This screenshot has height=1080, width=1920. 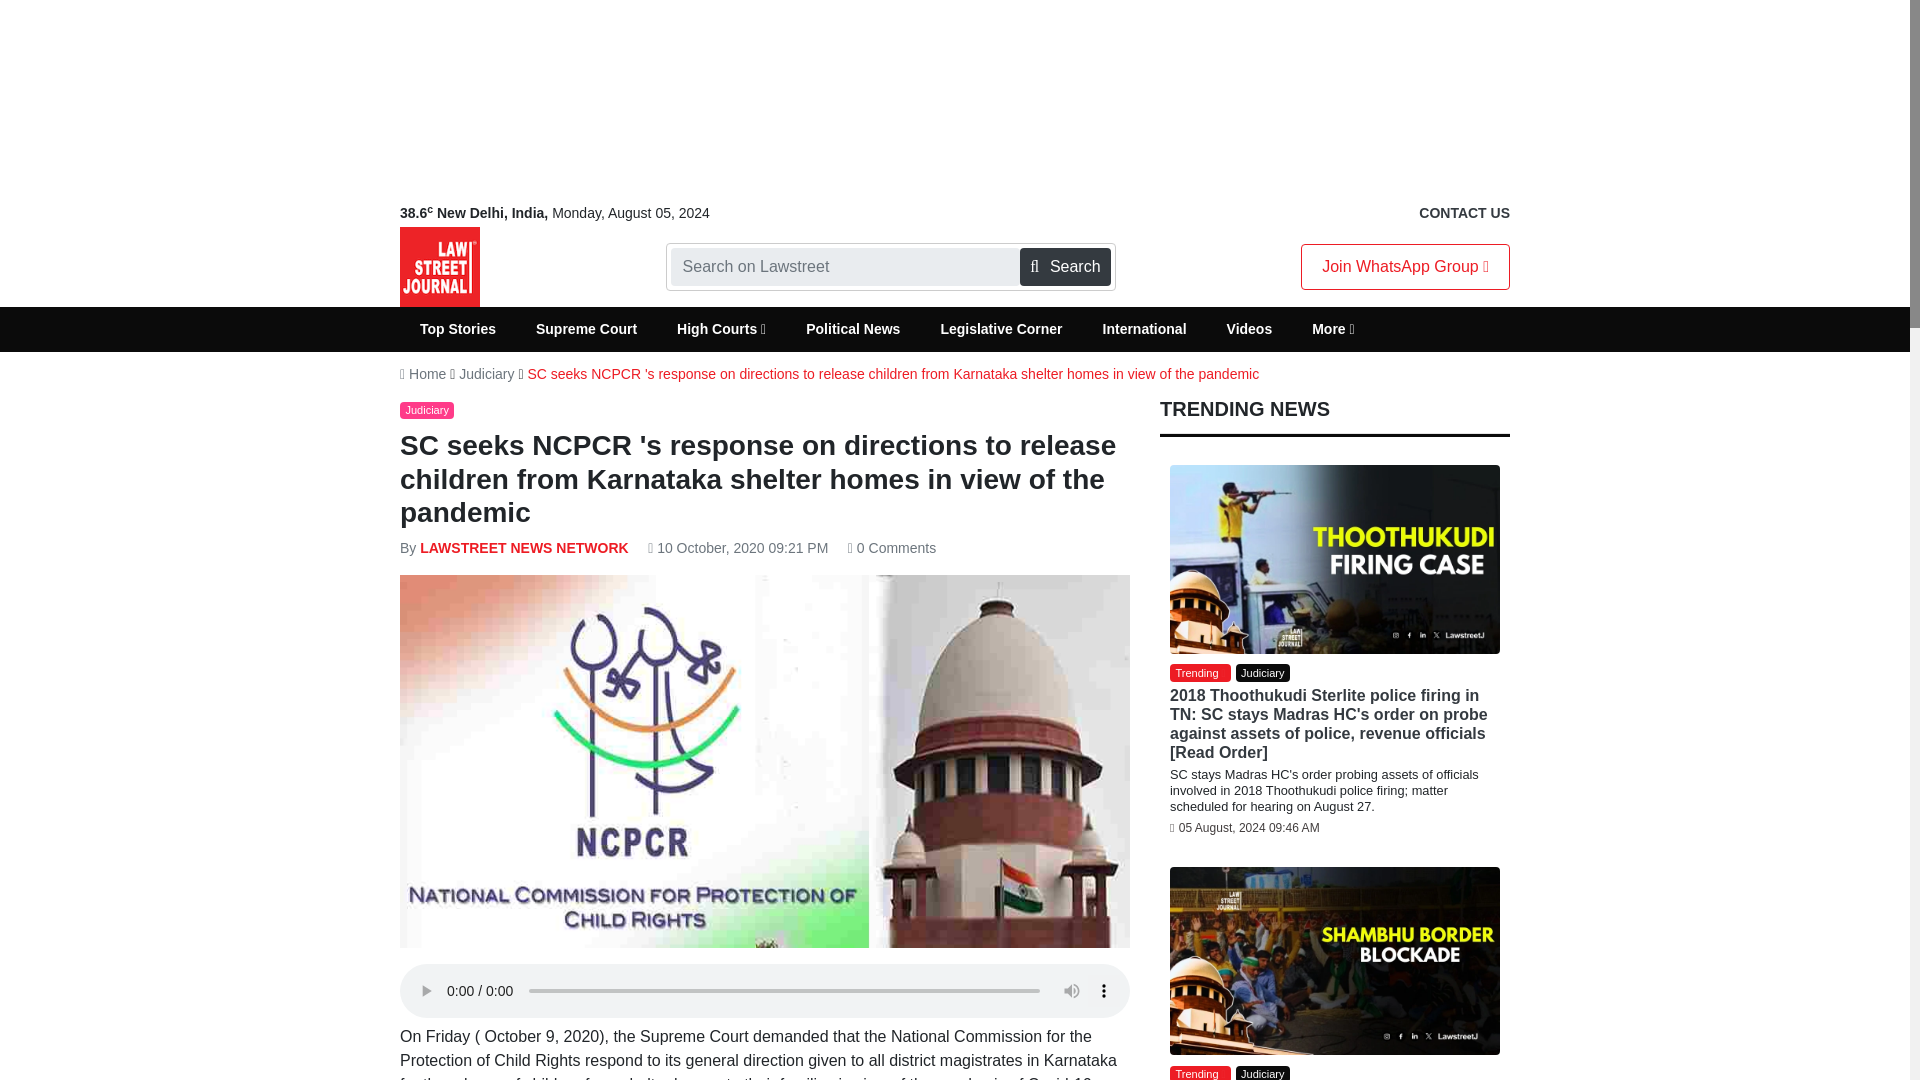 I want to click on CONTACT US, so click(x=1464, y=213).